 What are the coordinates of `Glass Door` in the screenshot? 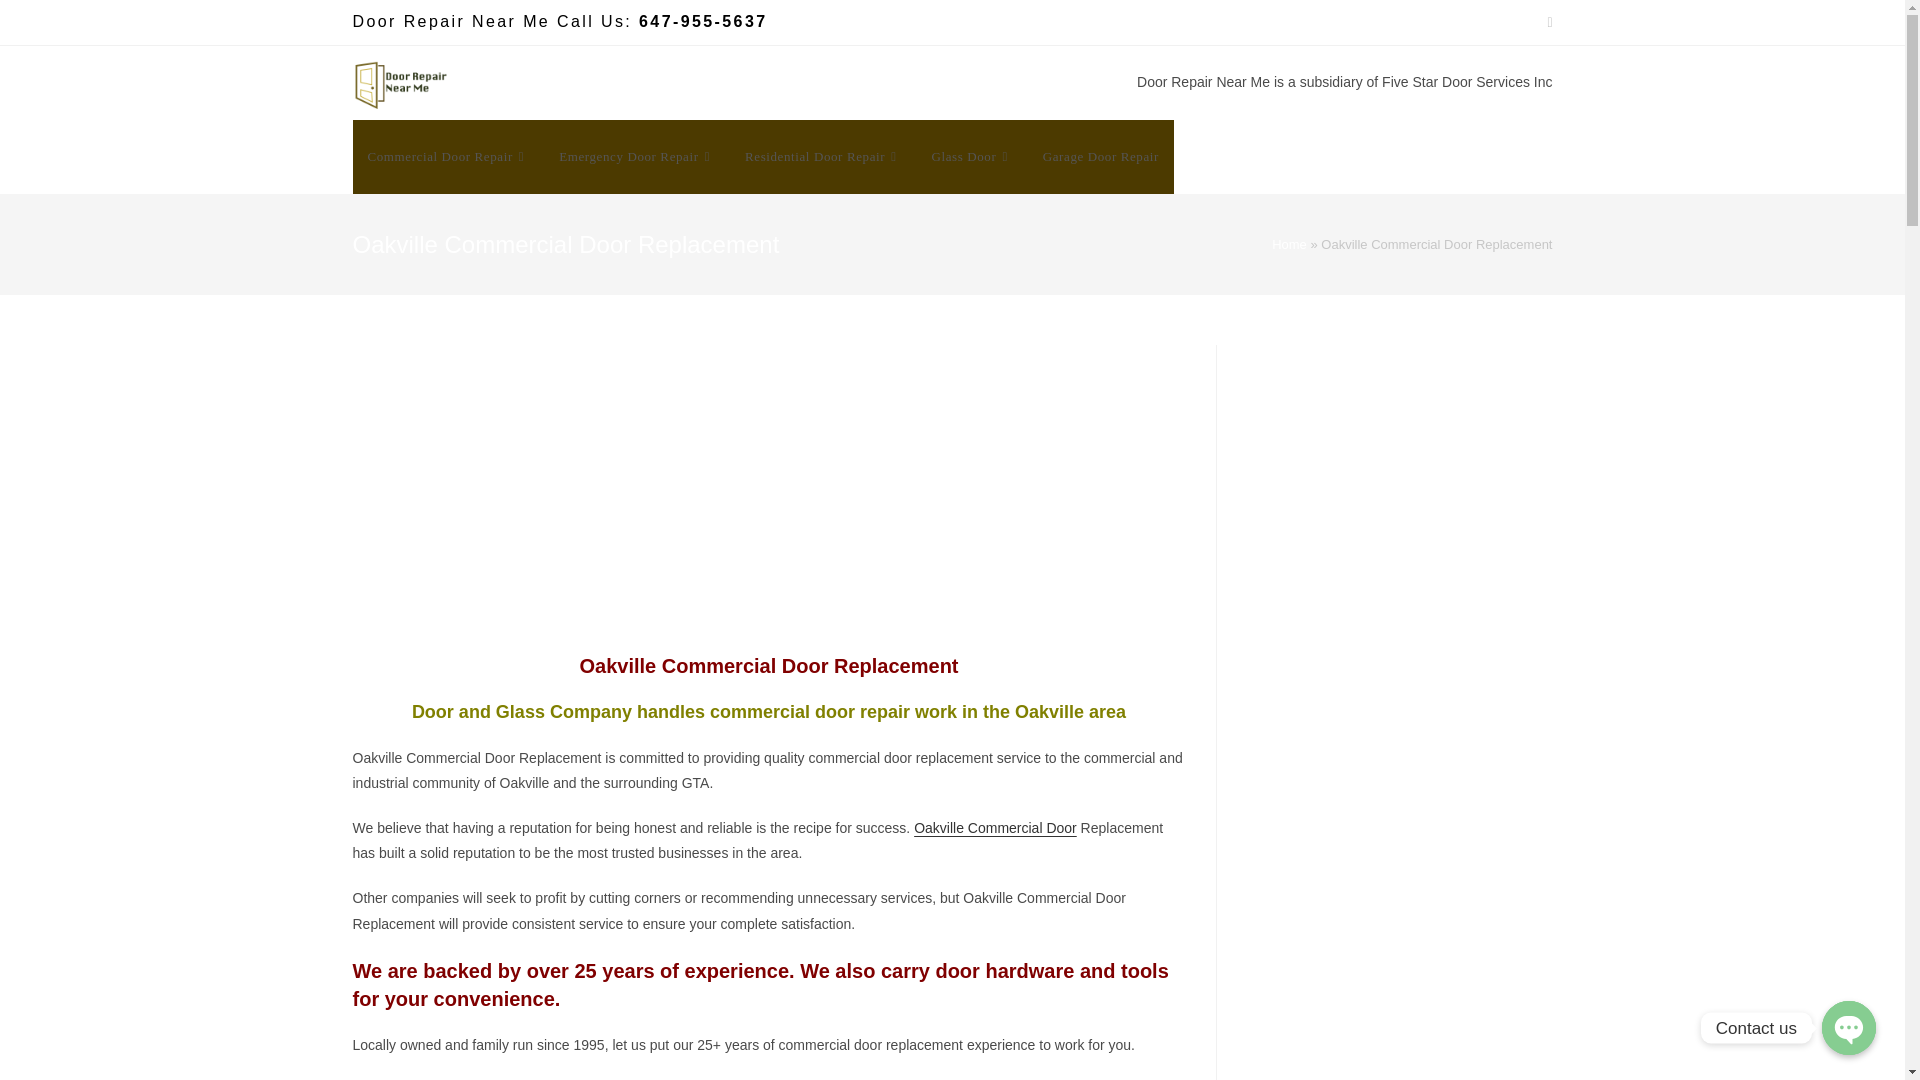 It's located at (972, 156).